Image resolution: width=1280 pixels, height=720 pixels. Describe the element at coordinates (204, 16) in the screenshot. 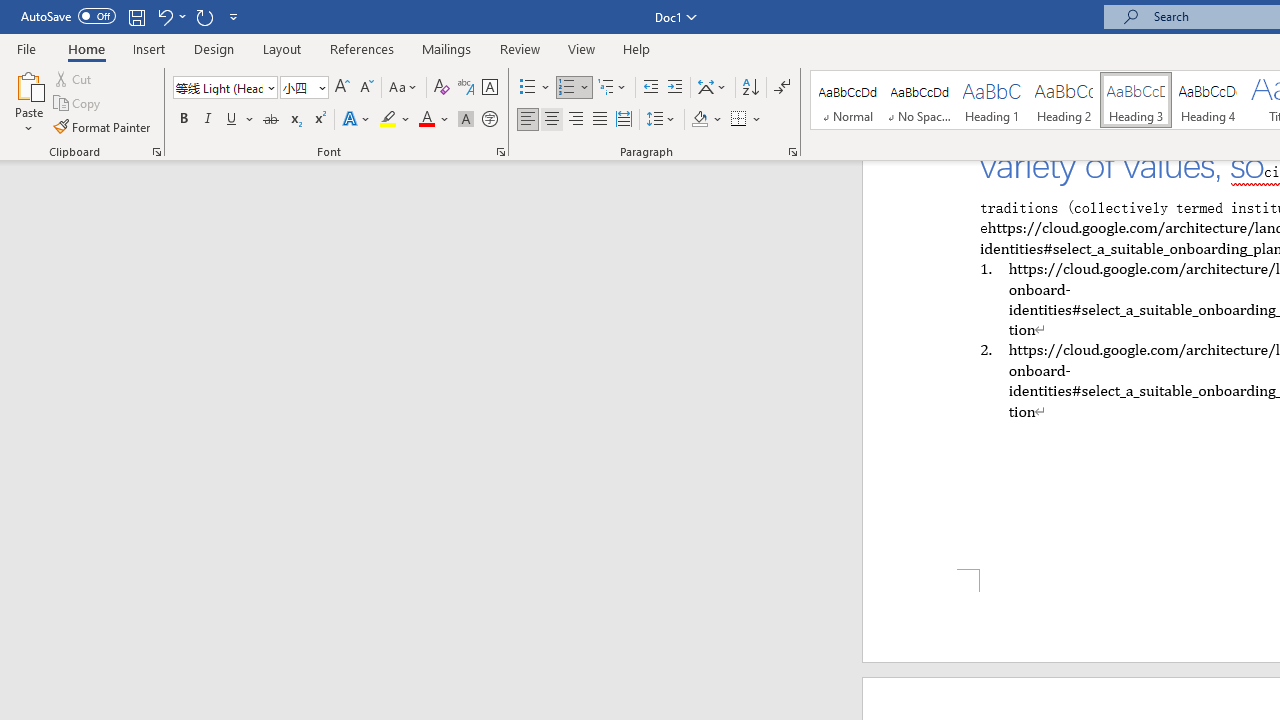

I see `Repeat Paragraph Alignment` at that location.